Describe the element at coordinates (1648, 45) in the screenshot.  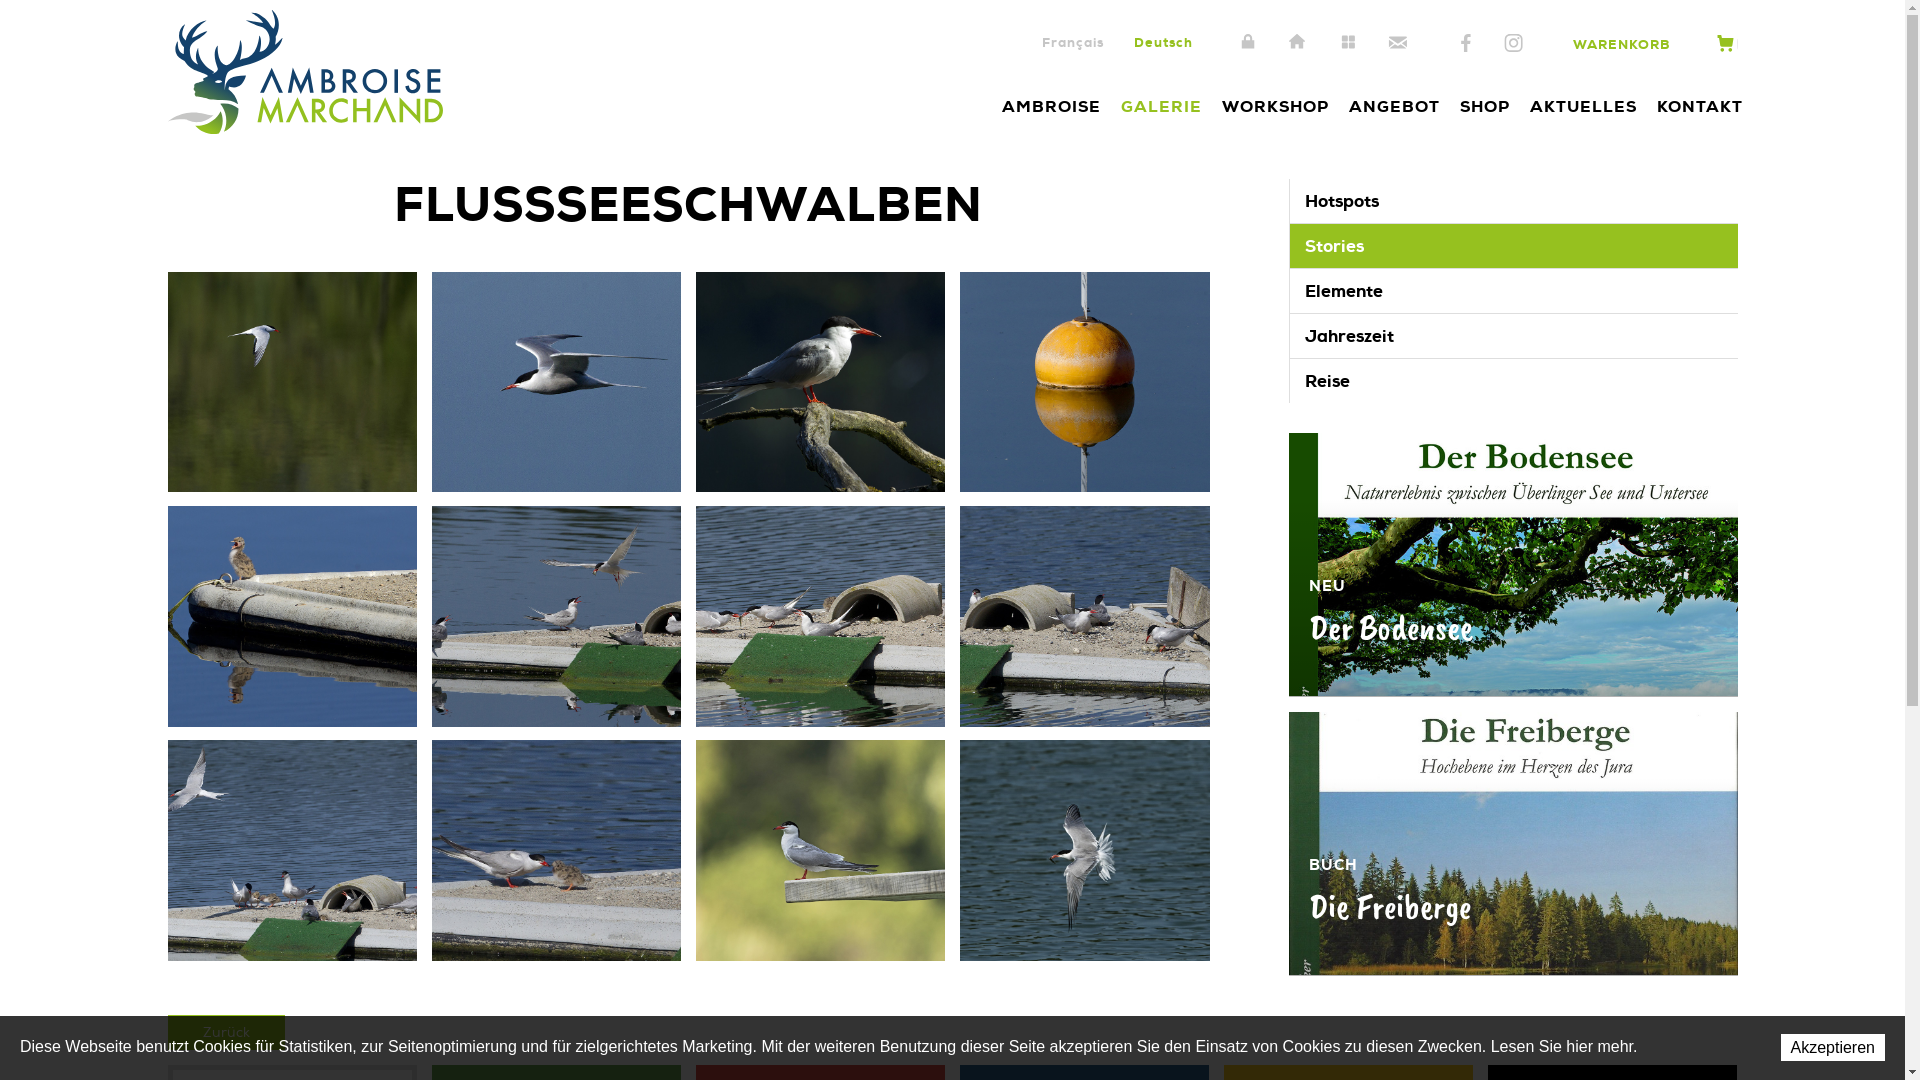
I see `WARENKORB` at that location.